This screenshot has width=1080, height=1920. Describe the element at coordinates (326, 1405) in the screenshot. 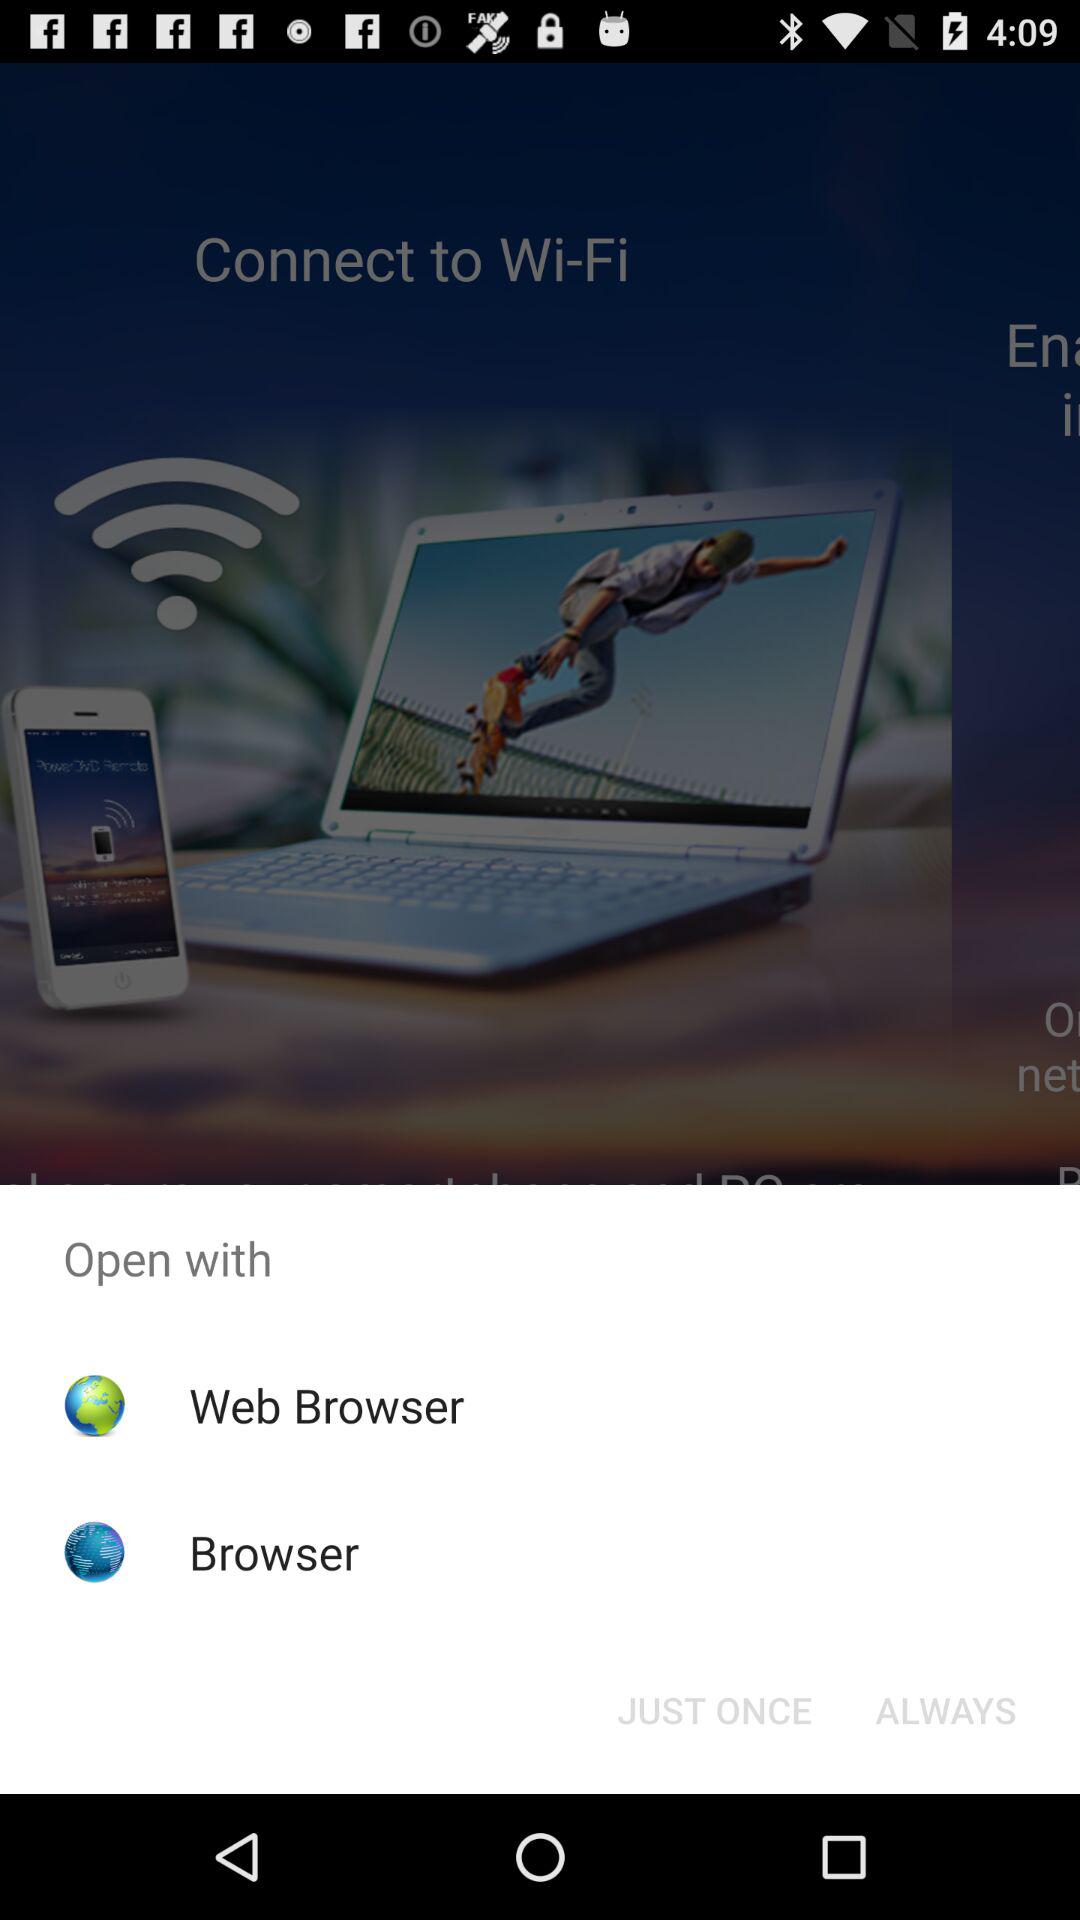

I see `turn on the web browser app` at that location.